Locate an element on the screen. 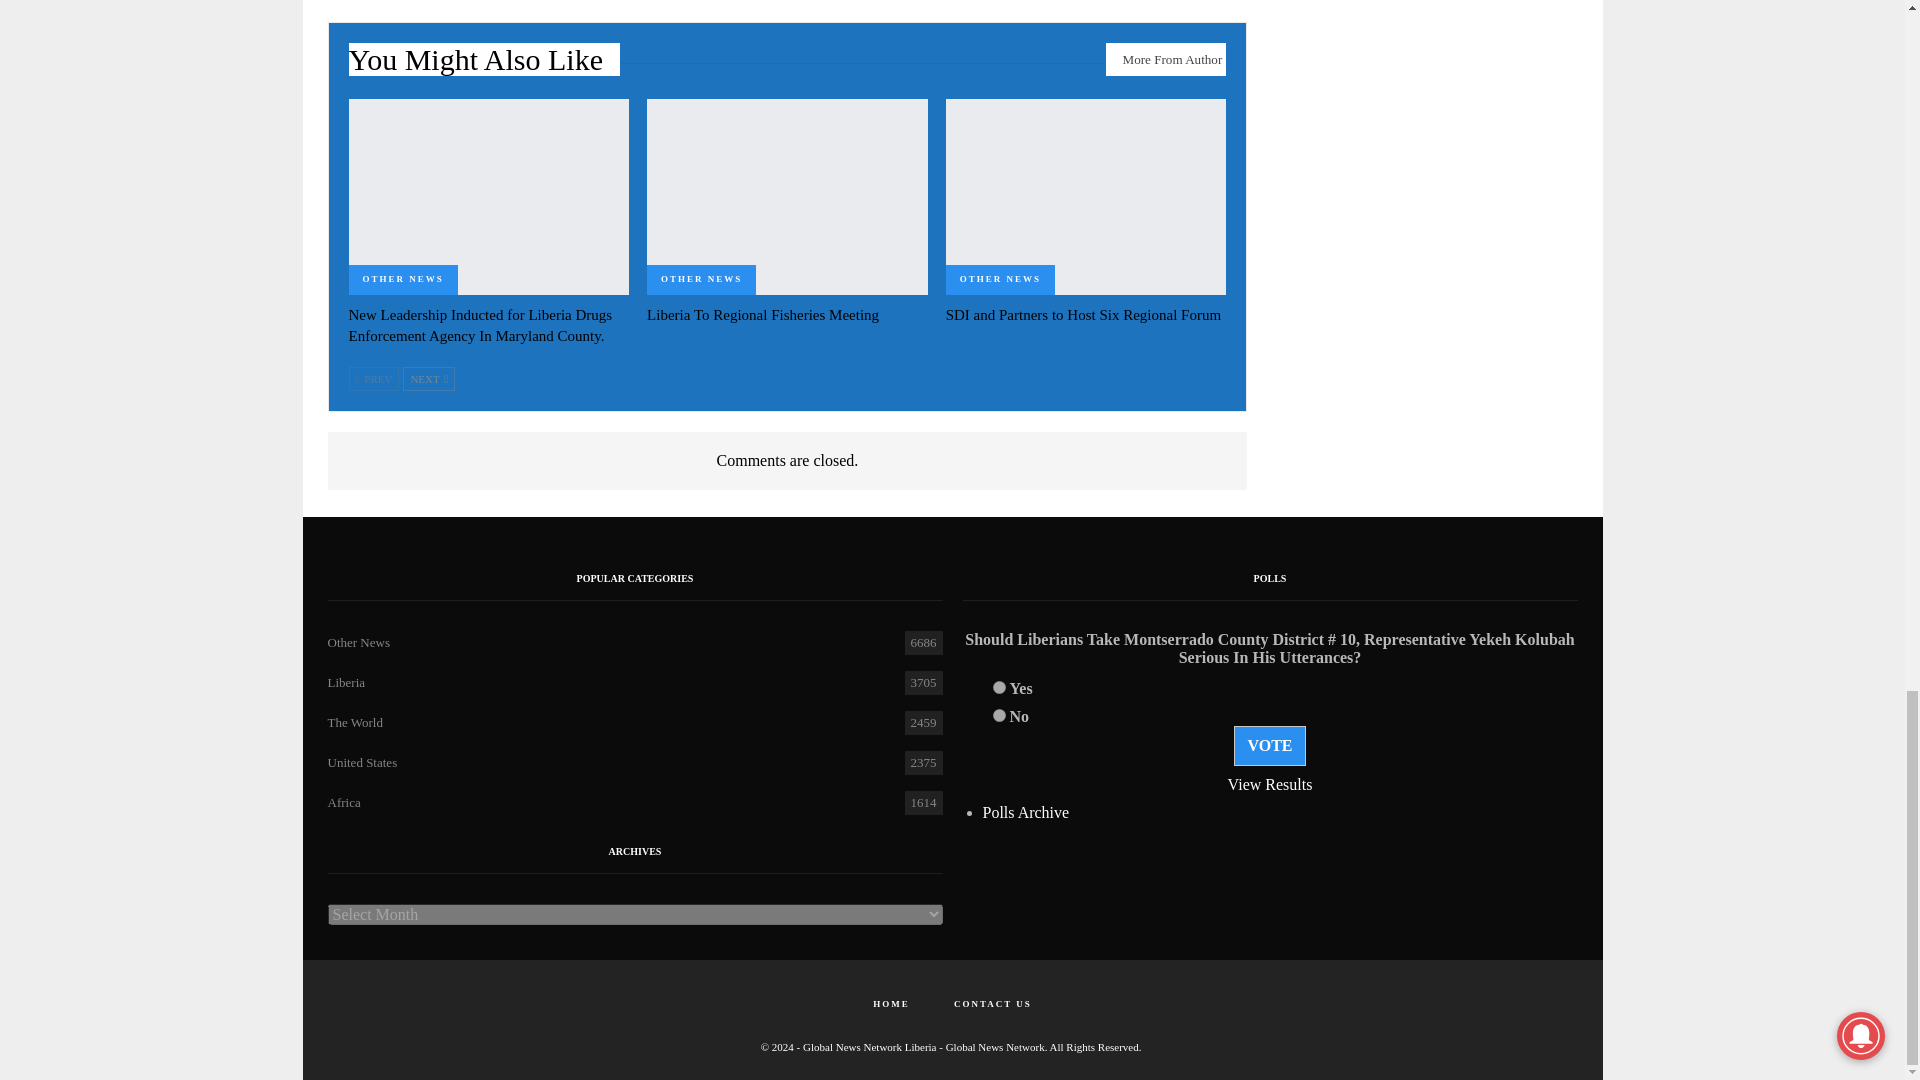  OTHER NEWS is located at coordinates (402, 279).